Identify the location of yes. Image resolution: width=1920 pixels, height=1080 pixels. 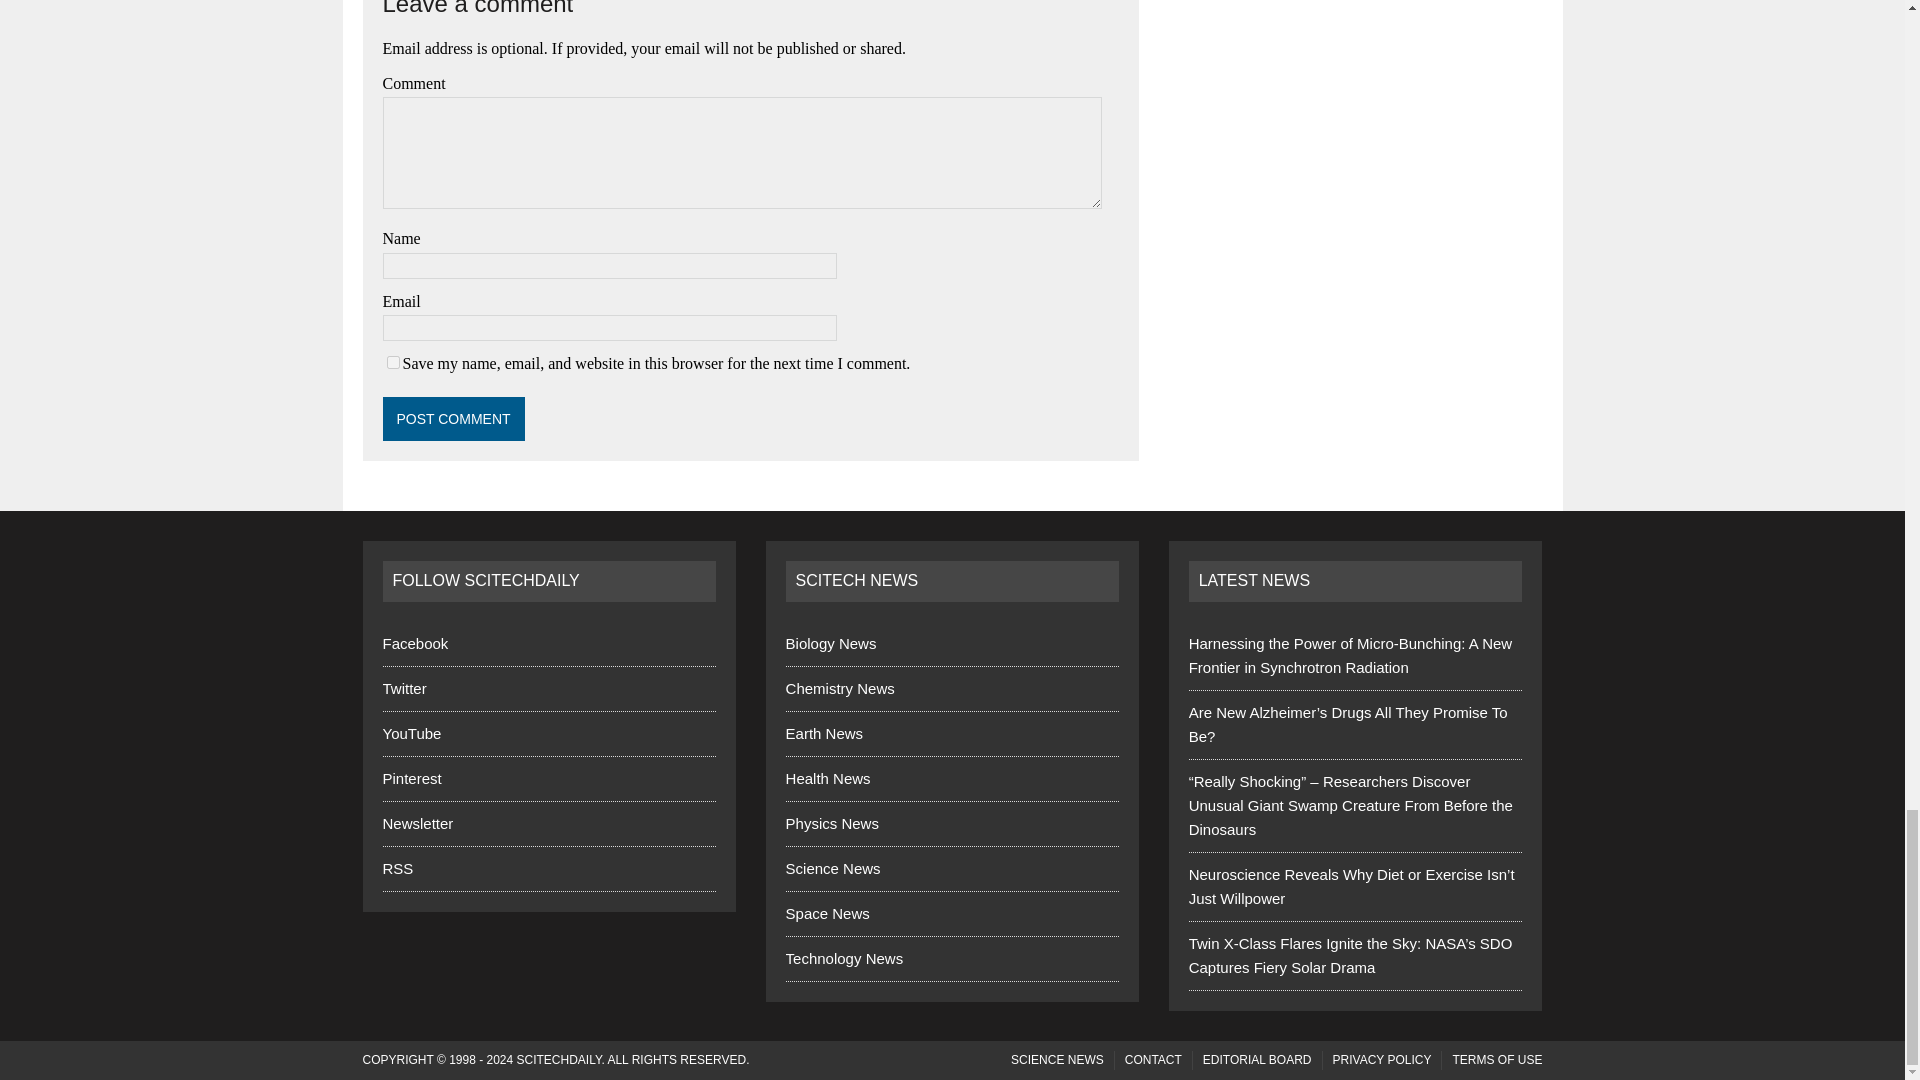
(392, 362).